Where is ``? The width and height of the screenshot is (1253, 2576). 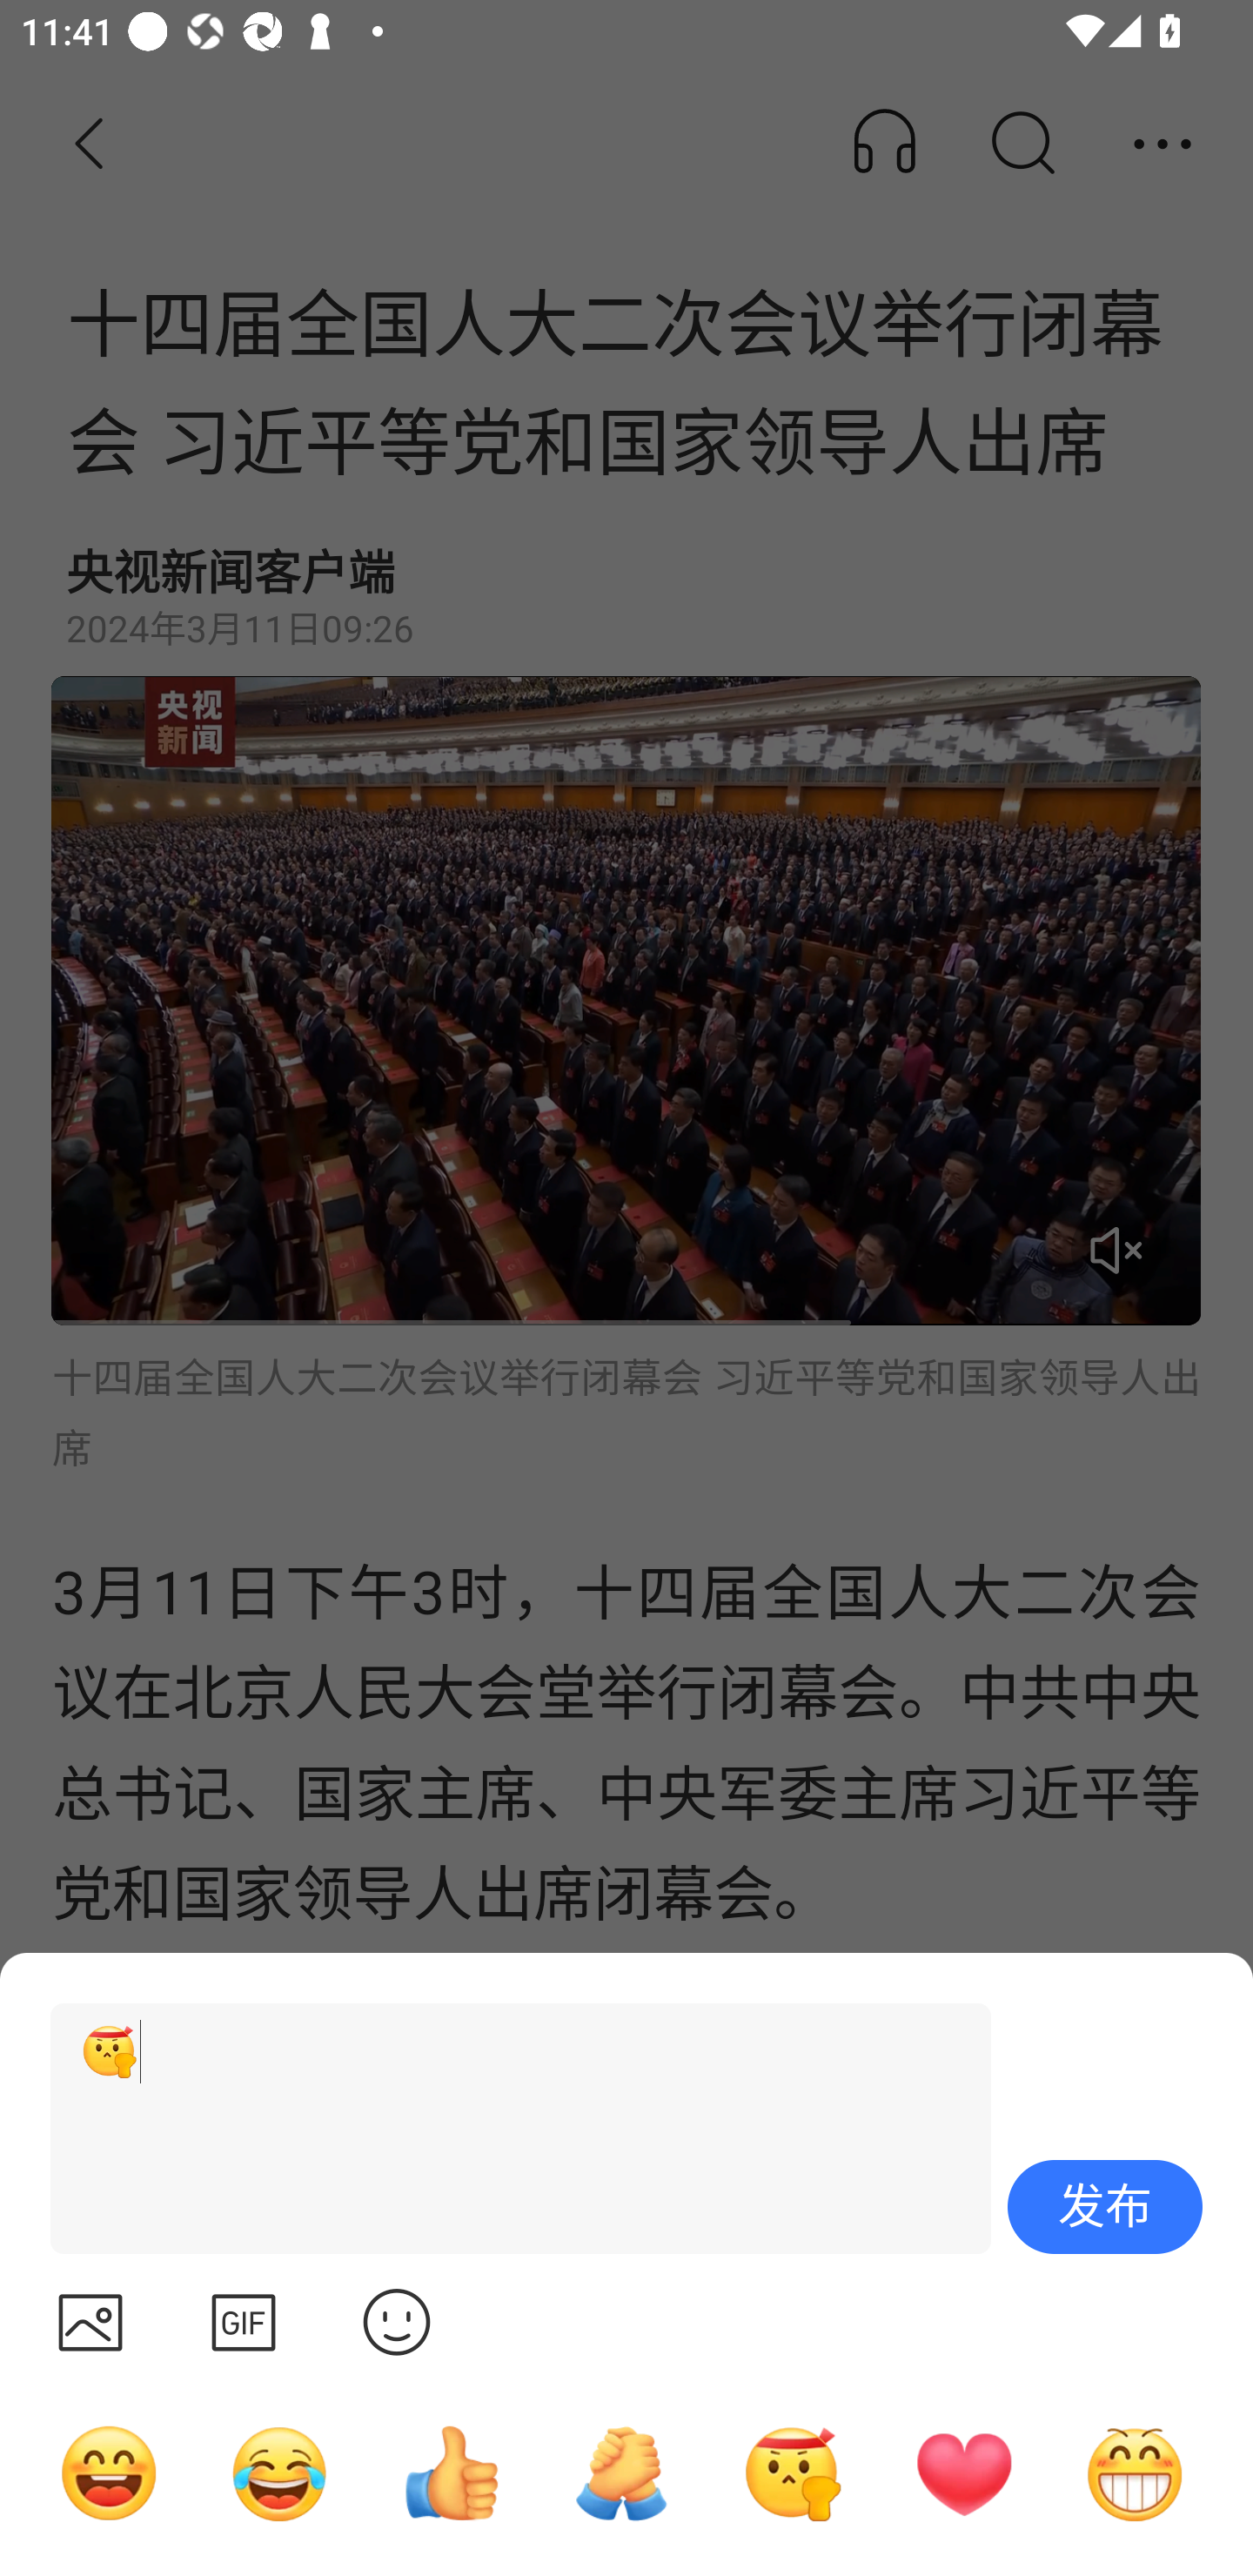  is located at coordinates (90, 2322).